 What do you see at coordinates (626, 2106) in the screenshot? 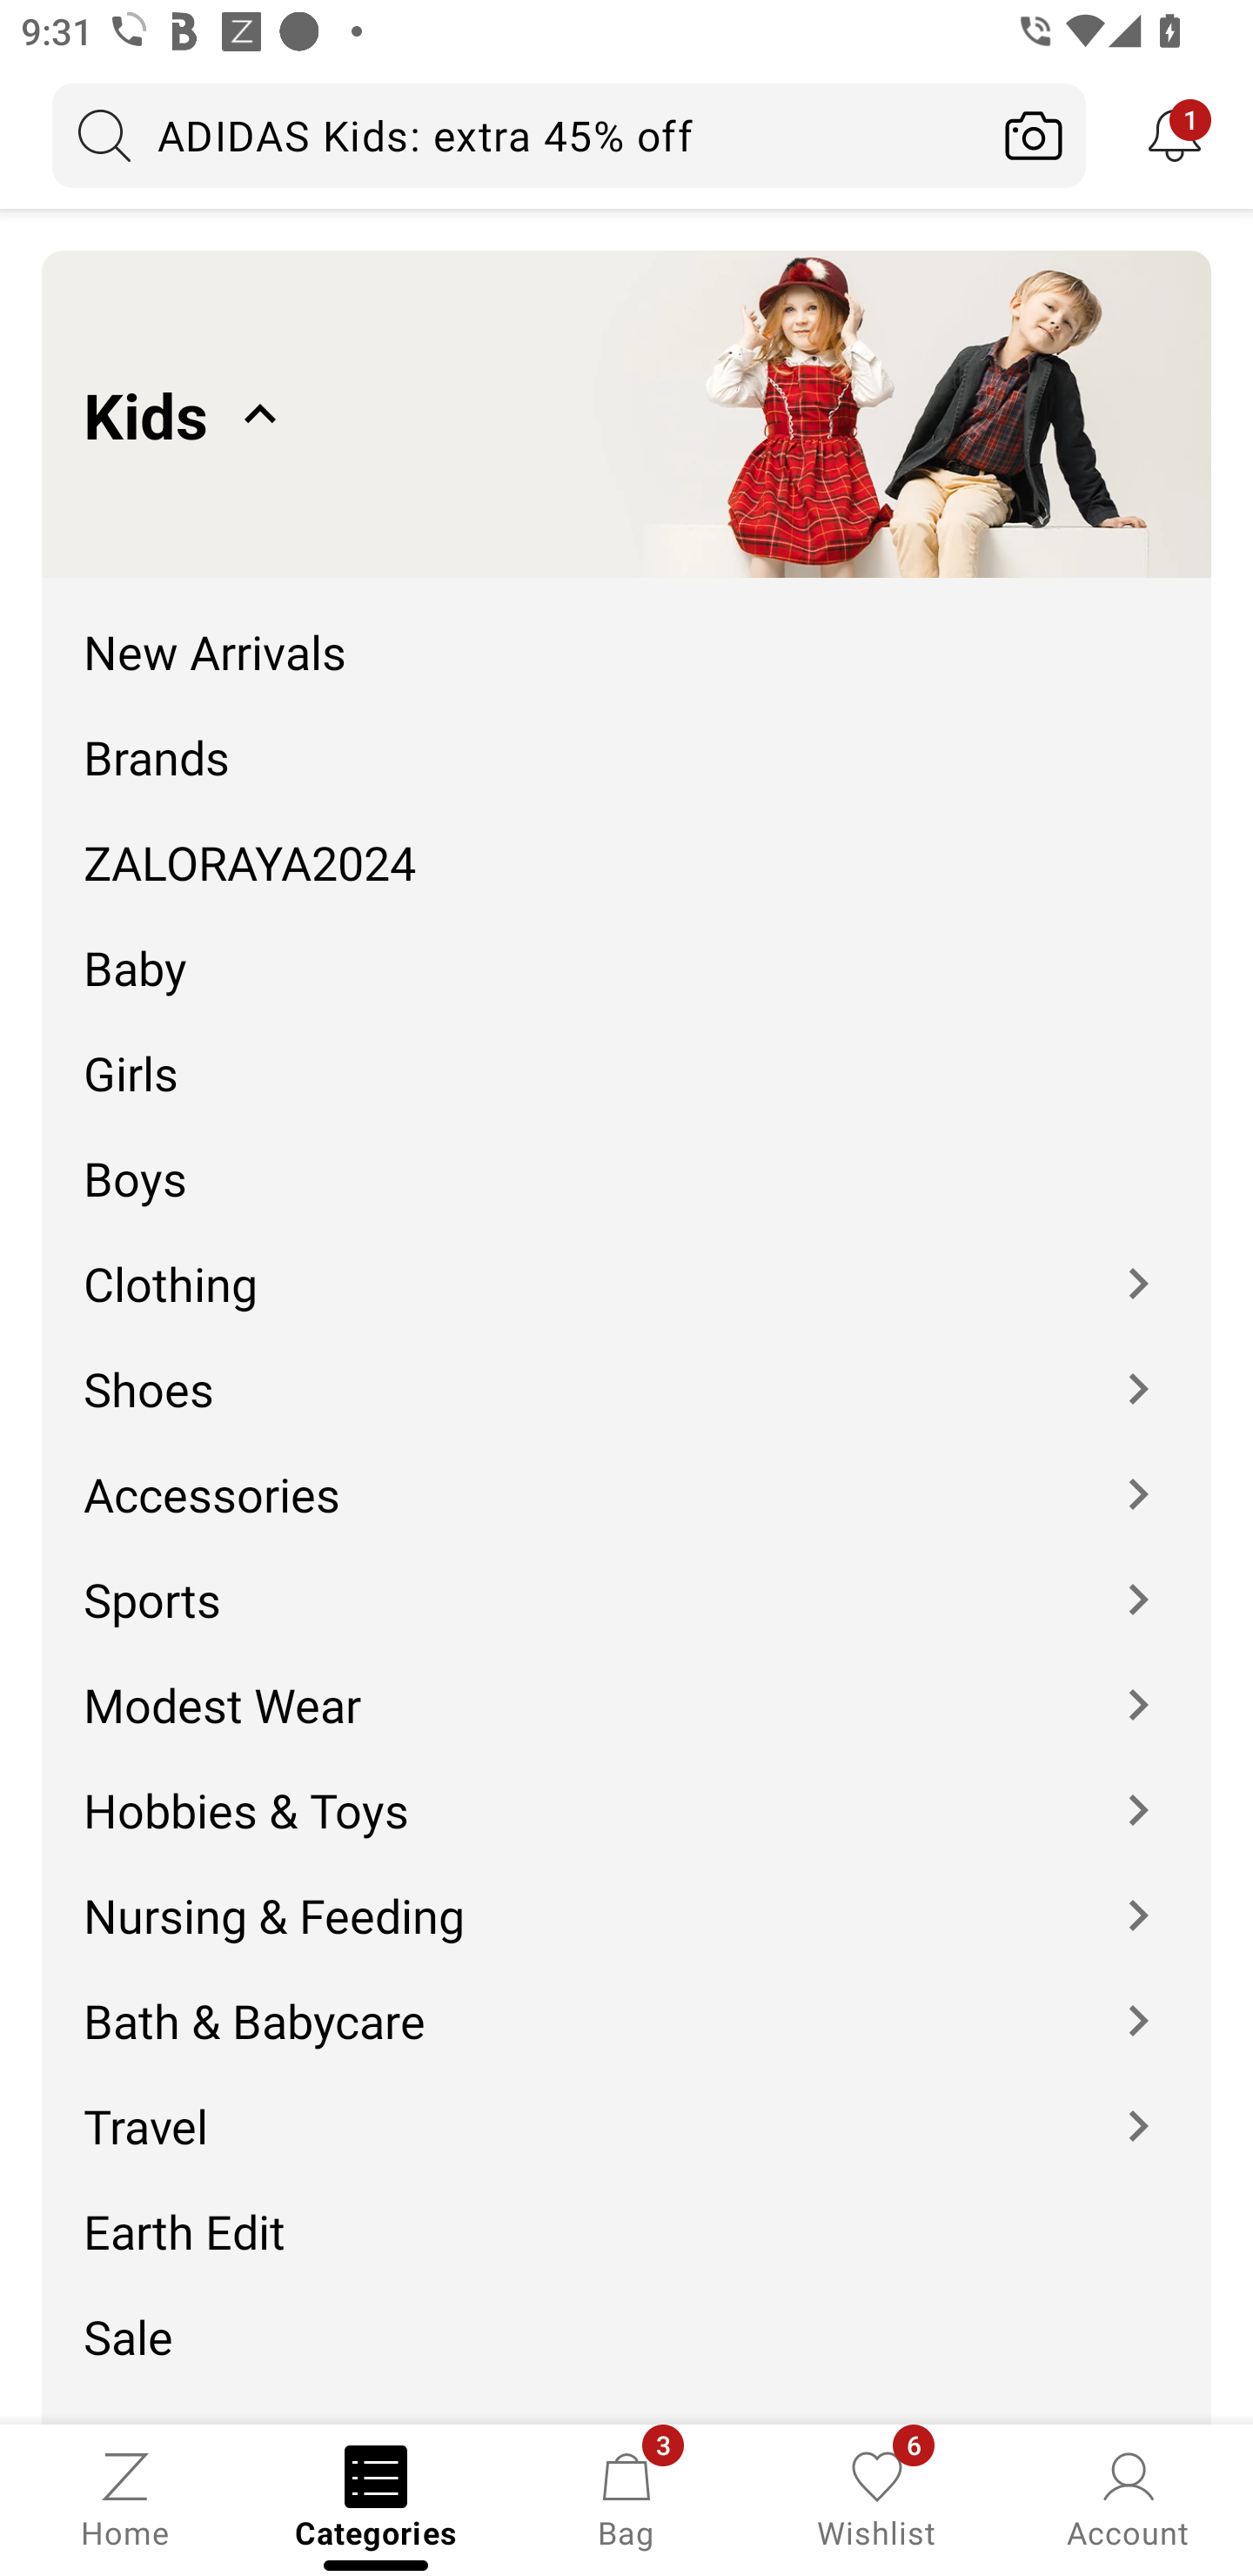
I see `Travel` at bounding box center [626, 2106].